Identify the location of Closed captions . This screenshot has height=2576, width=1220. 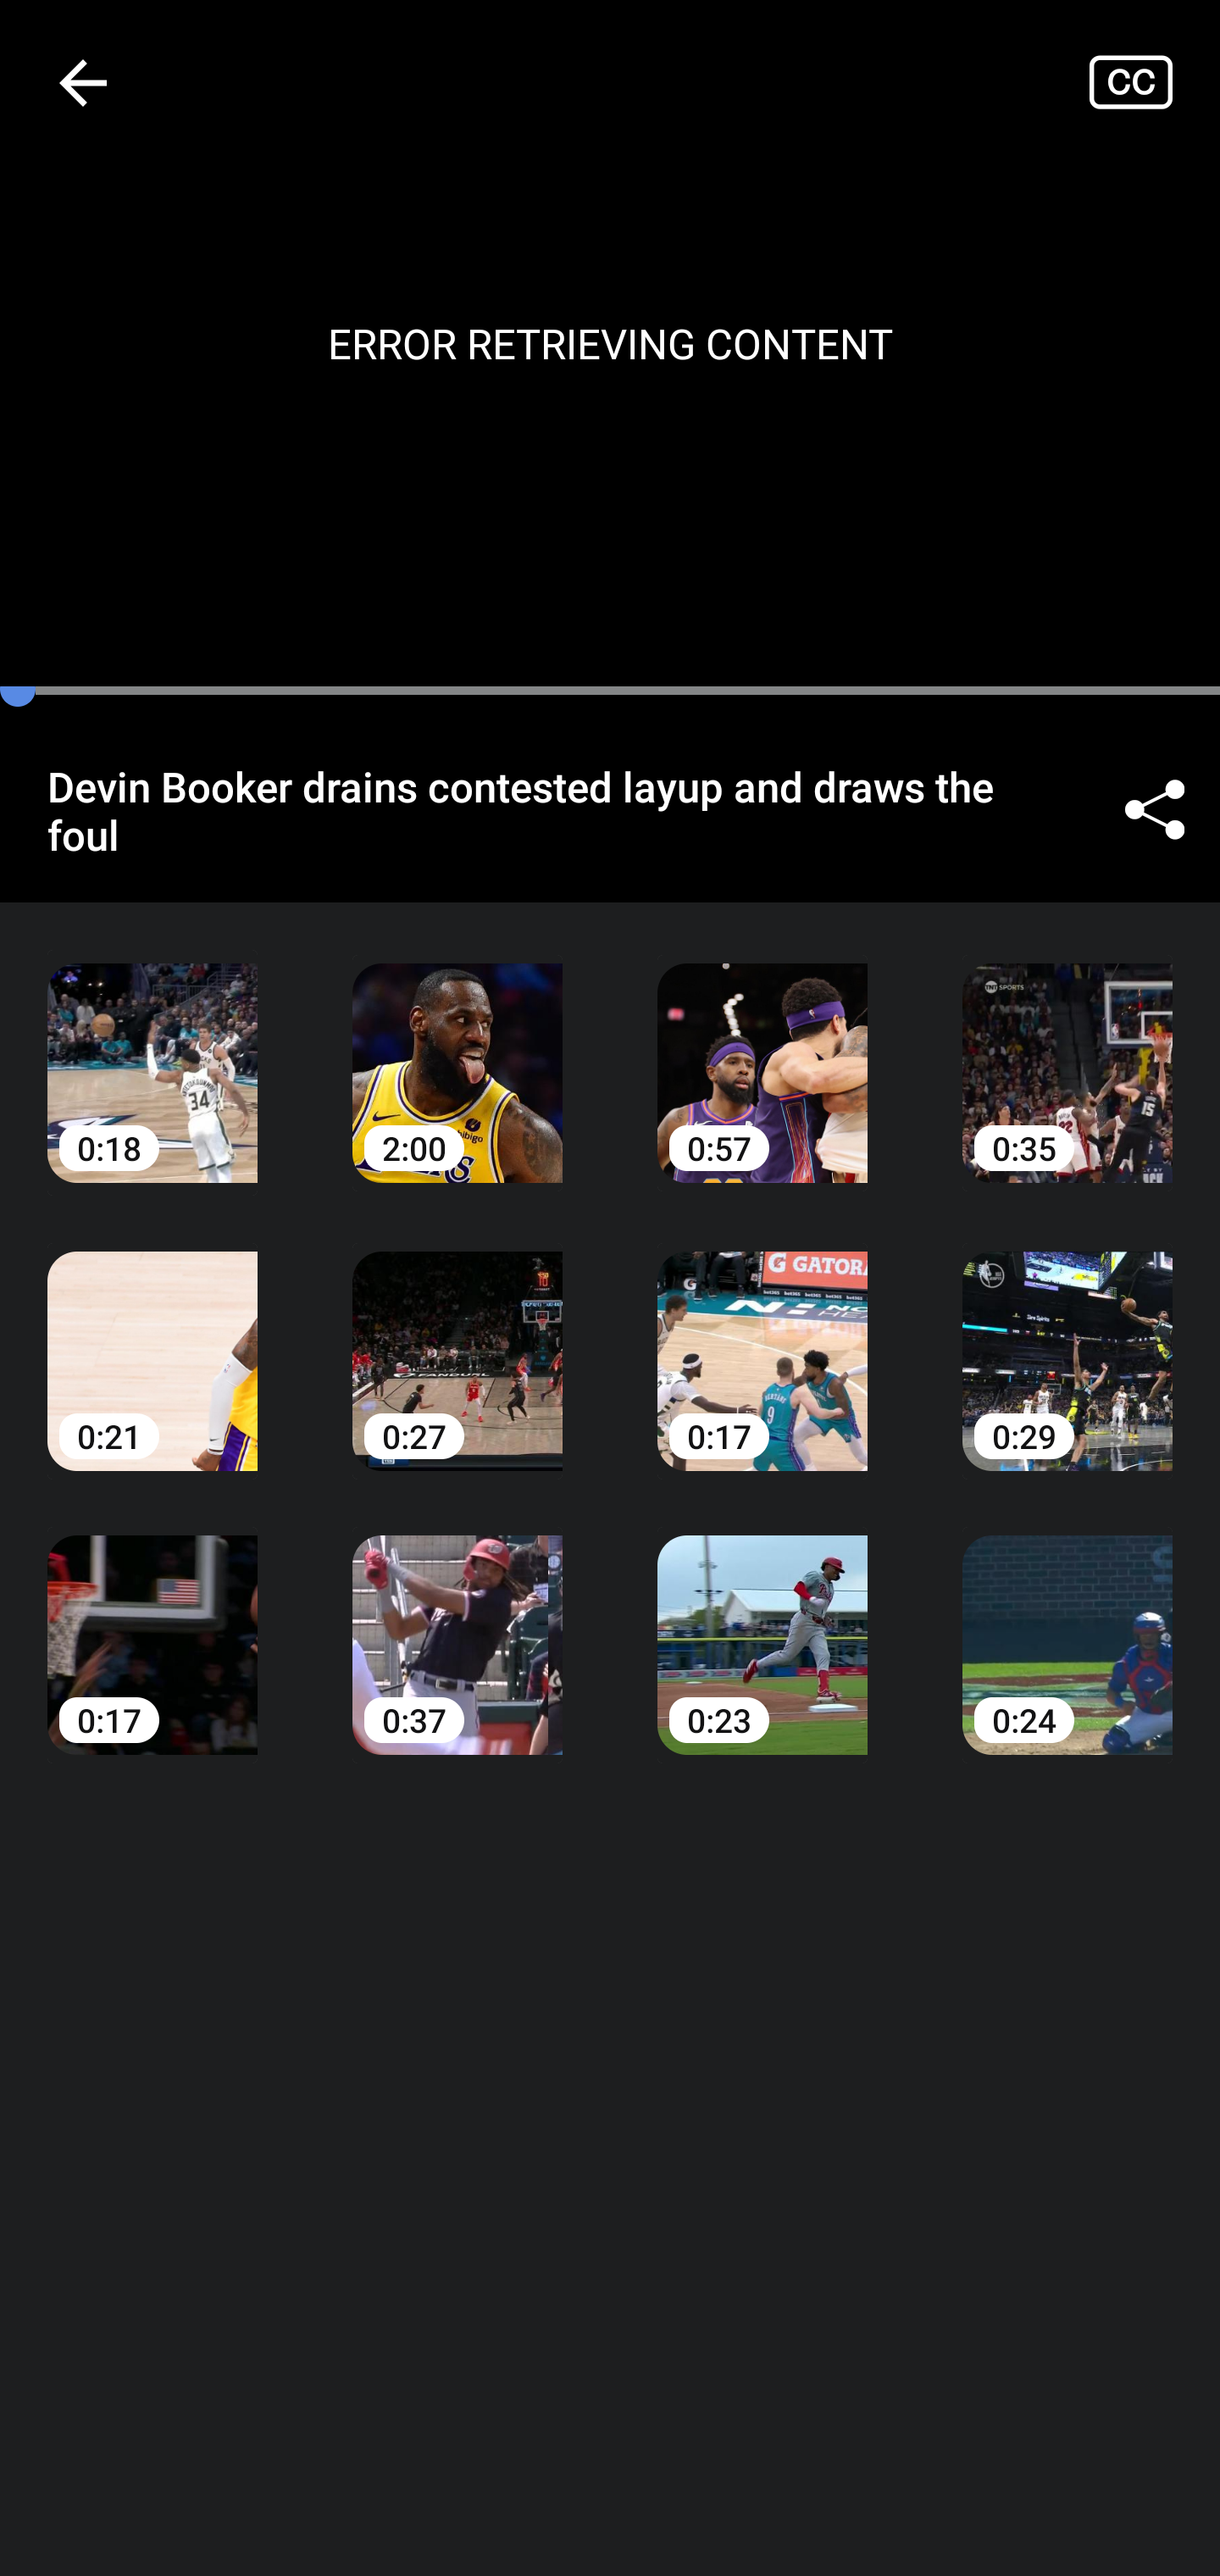
(1154, 81).